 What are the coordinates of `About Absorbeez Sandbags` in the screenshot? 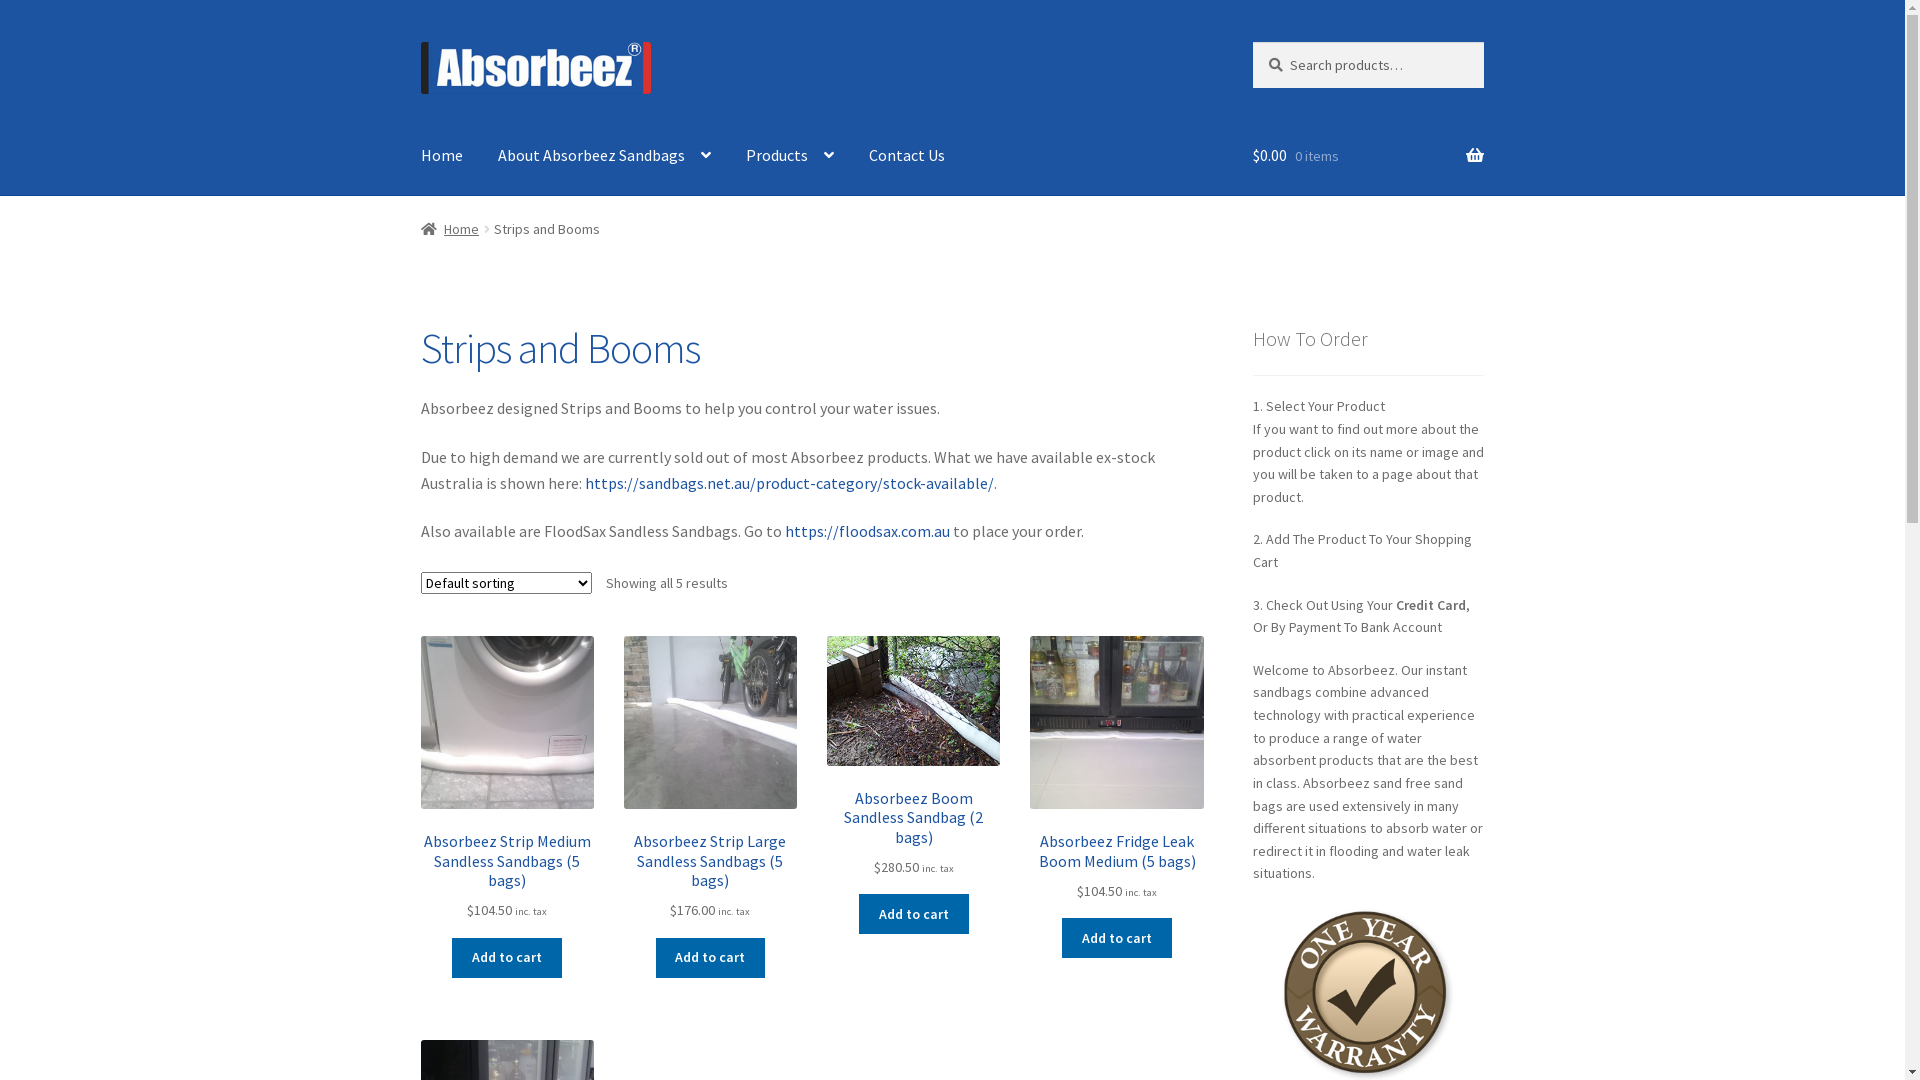 It's located at (604, 156).